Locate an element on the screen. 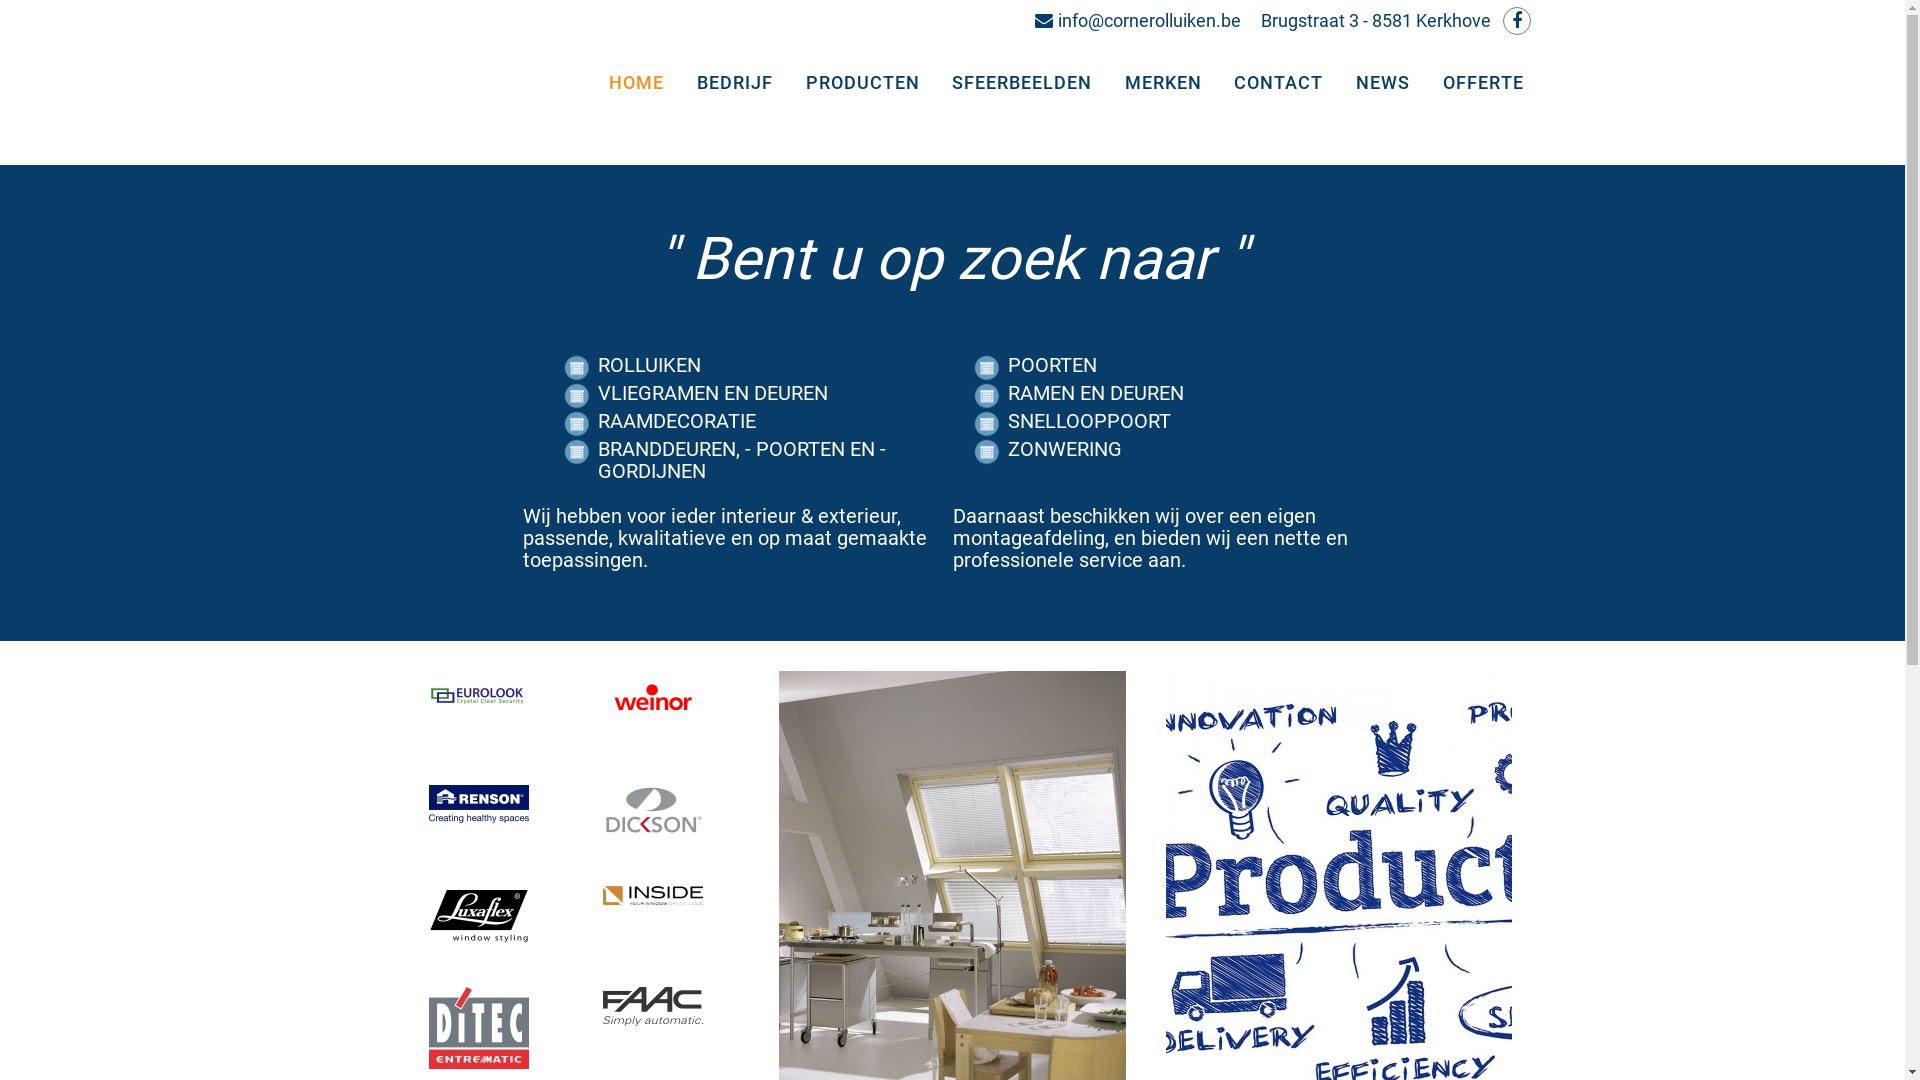 The width and height of the screenshot is (1920, 1080). RAMEN EN DEUREN is located at coordinates (1172, 393).